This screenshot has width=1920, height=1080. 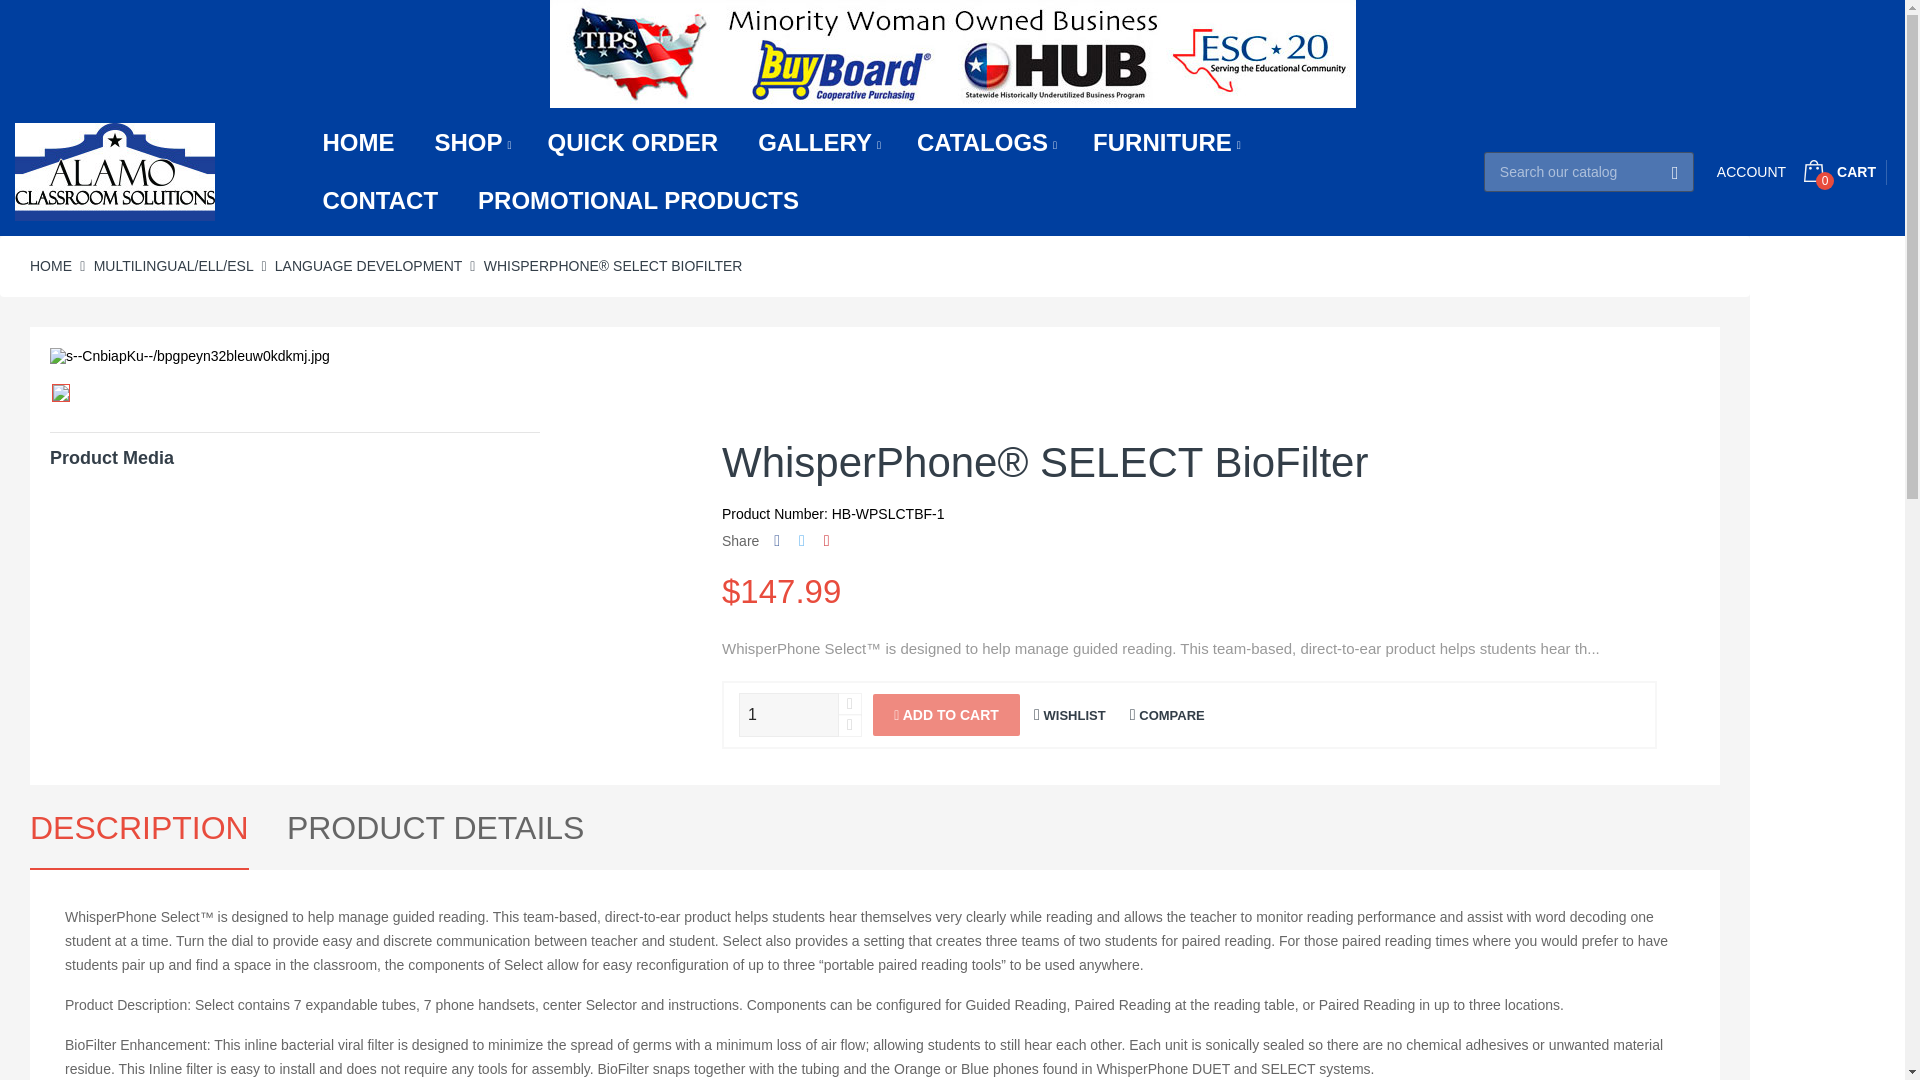 I want to click on Alamo Classroom Solutions, so click(x=115, y=172).